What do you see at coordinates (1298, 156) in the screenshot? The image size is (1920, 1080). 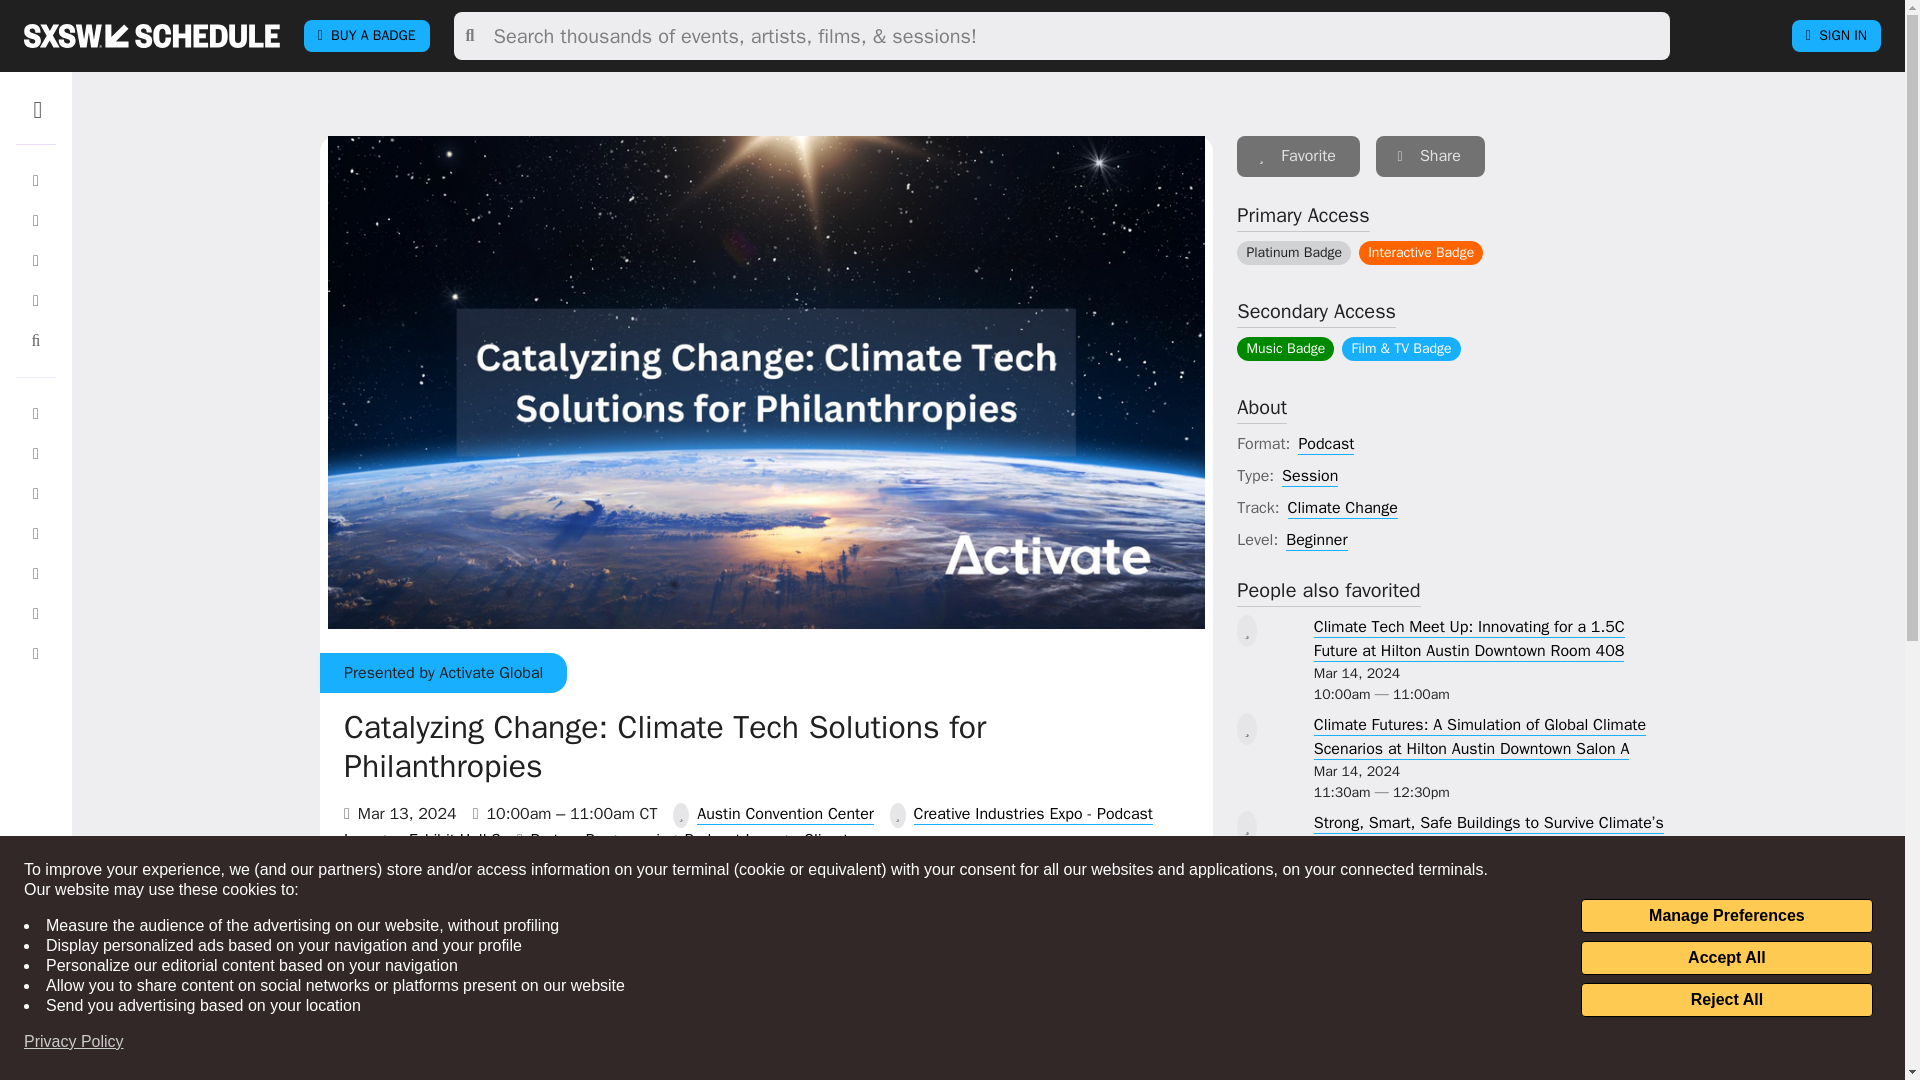 I see `Sign In to add to your favorites.` at bounding box center [1298, 156].